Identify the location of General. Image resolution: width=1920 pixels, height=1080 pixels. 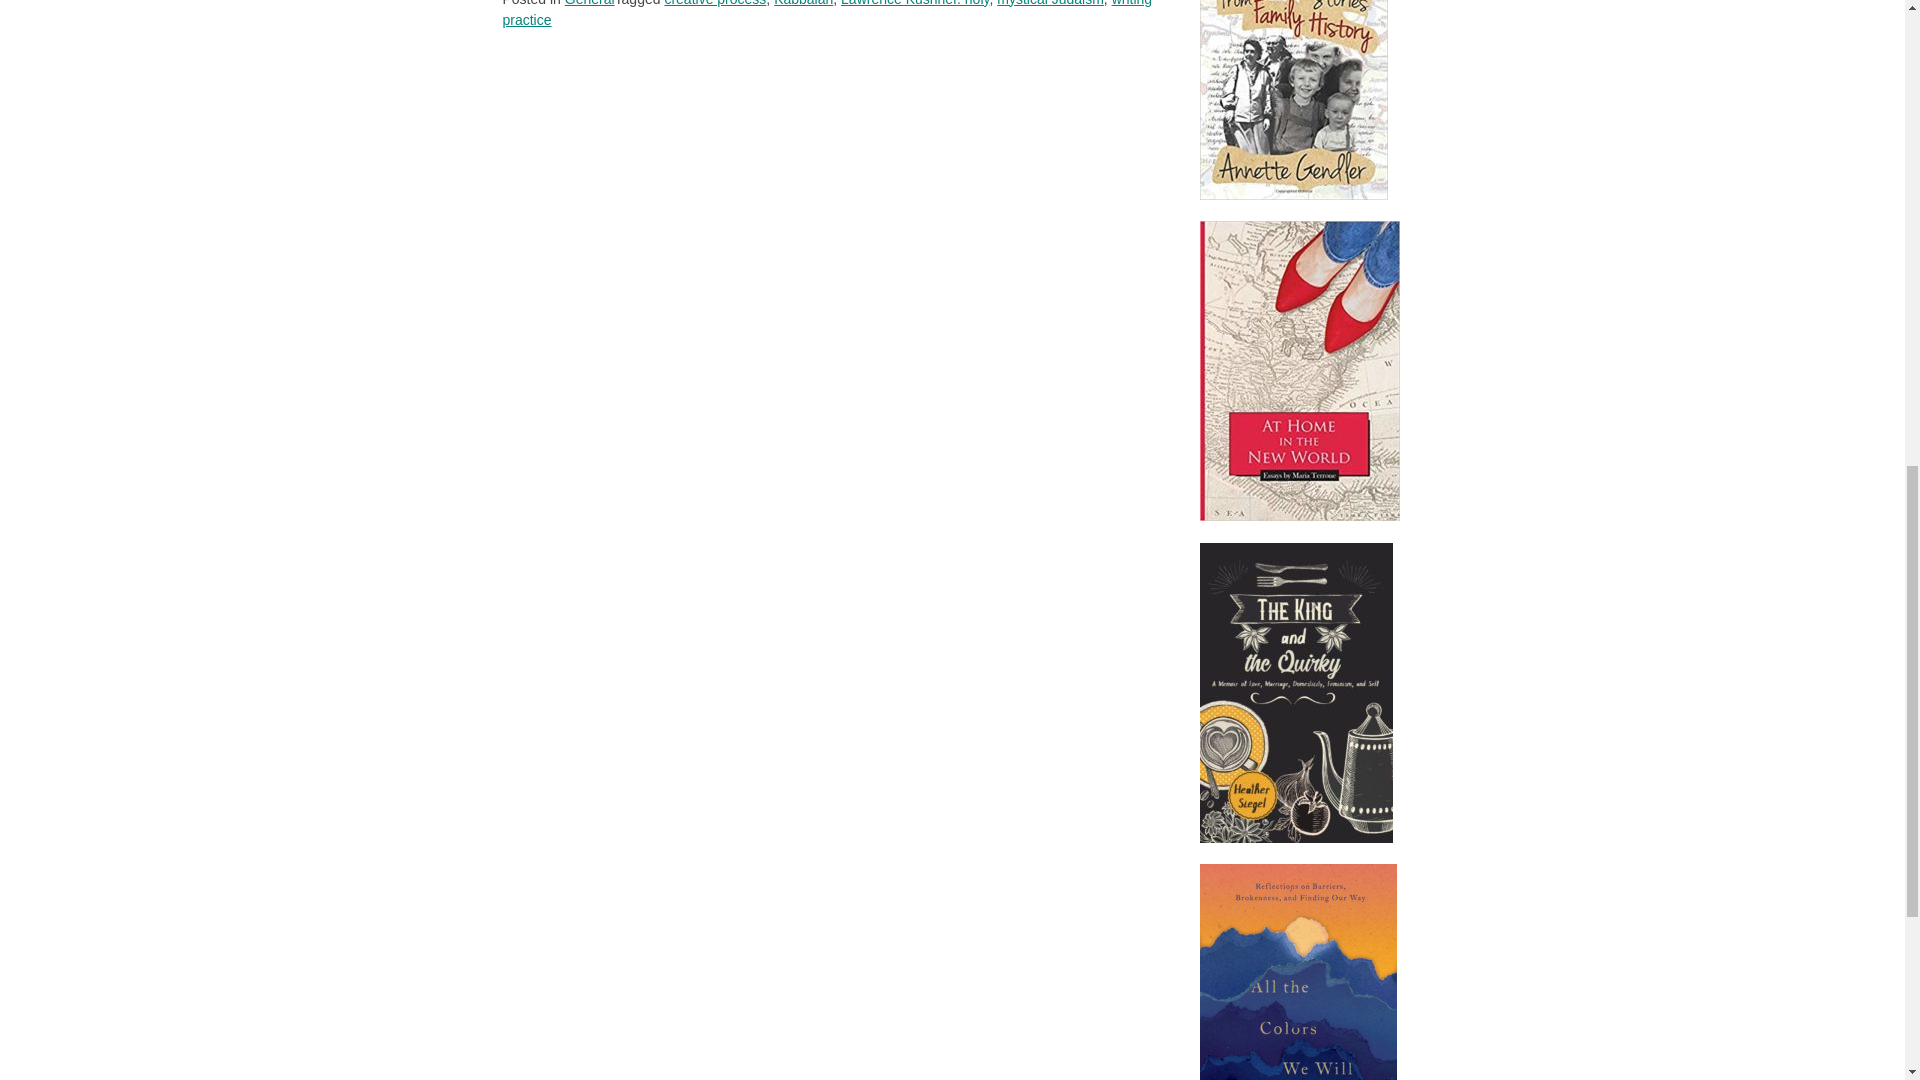
(589, 3).